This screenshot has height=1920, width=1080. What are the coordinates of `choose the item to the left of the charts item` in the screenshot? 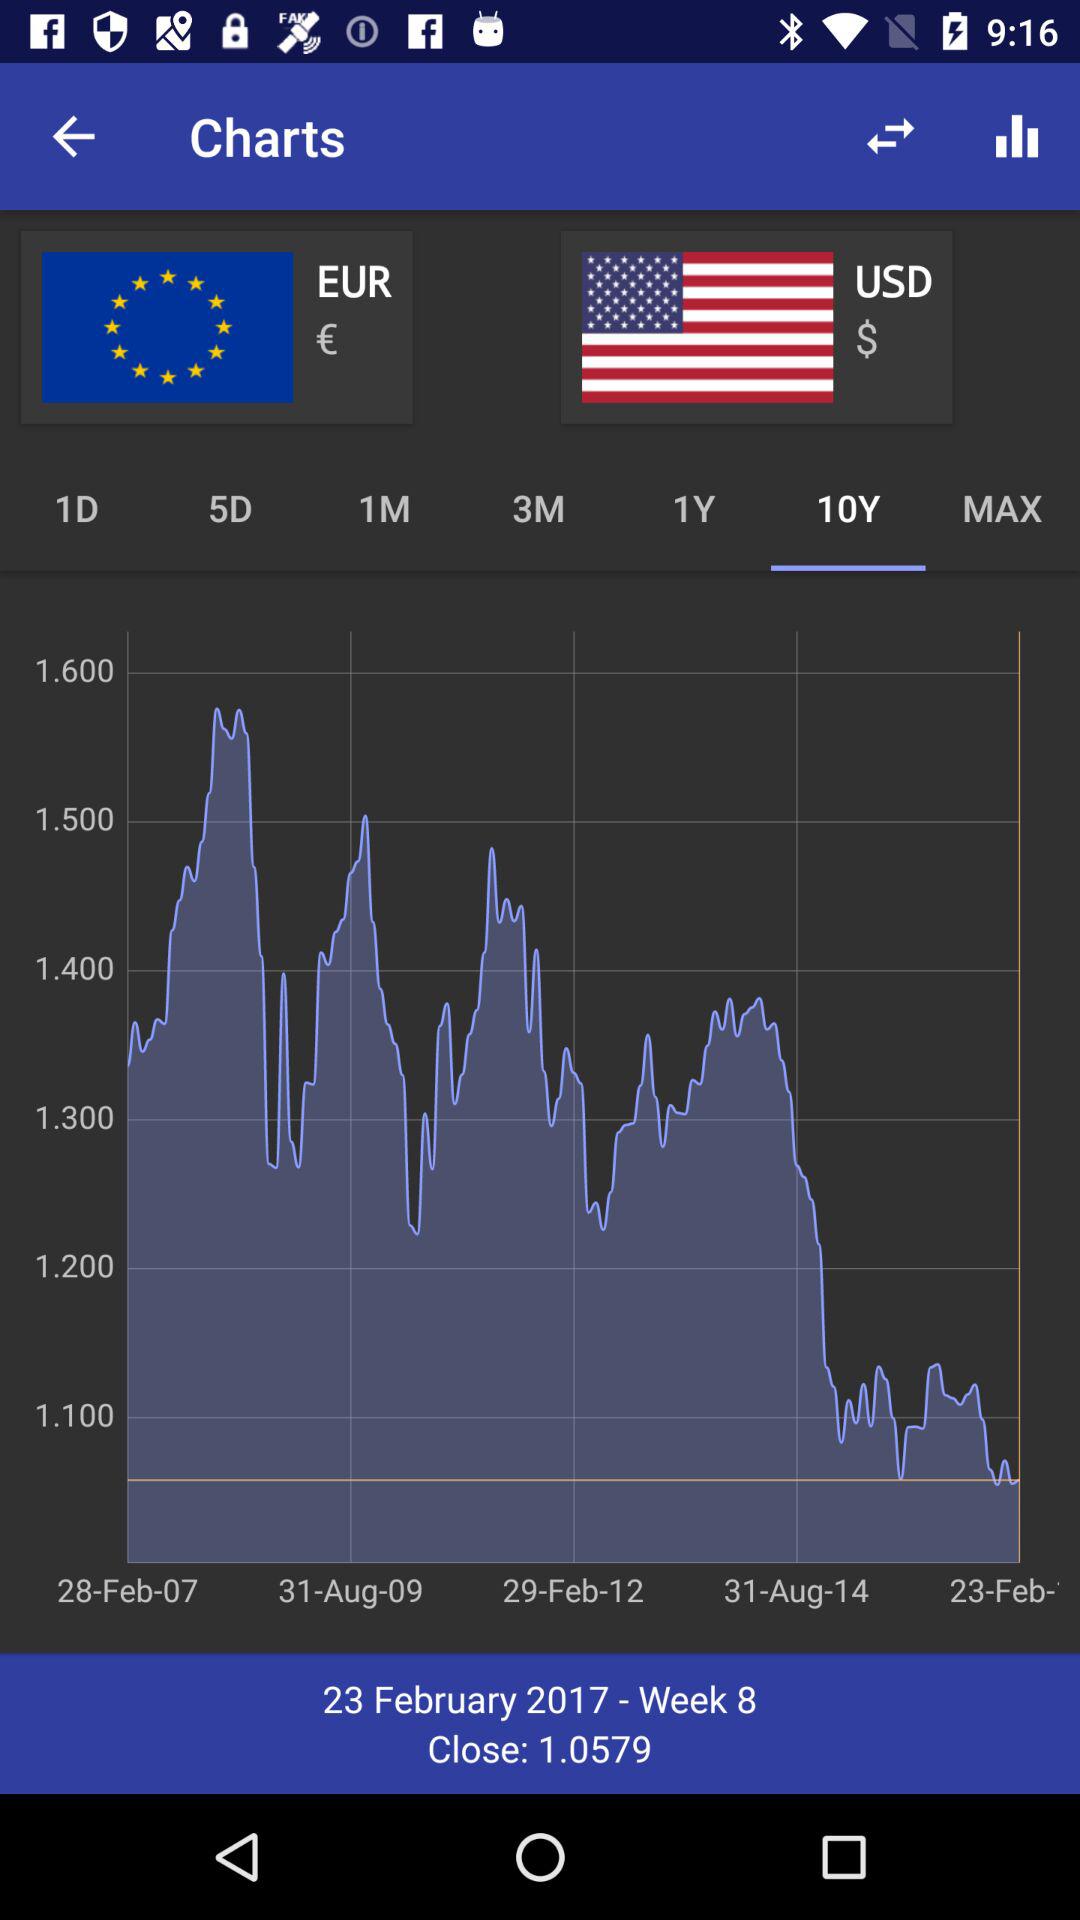 It's located at (73, 136).